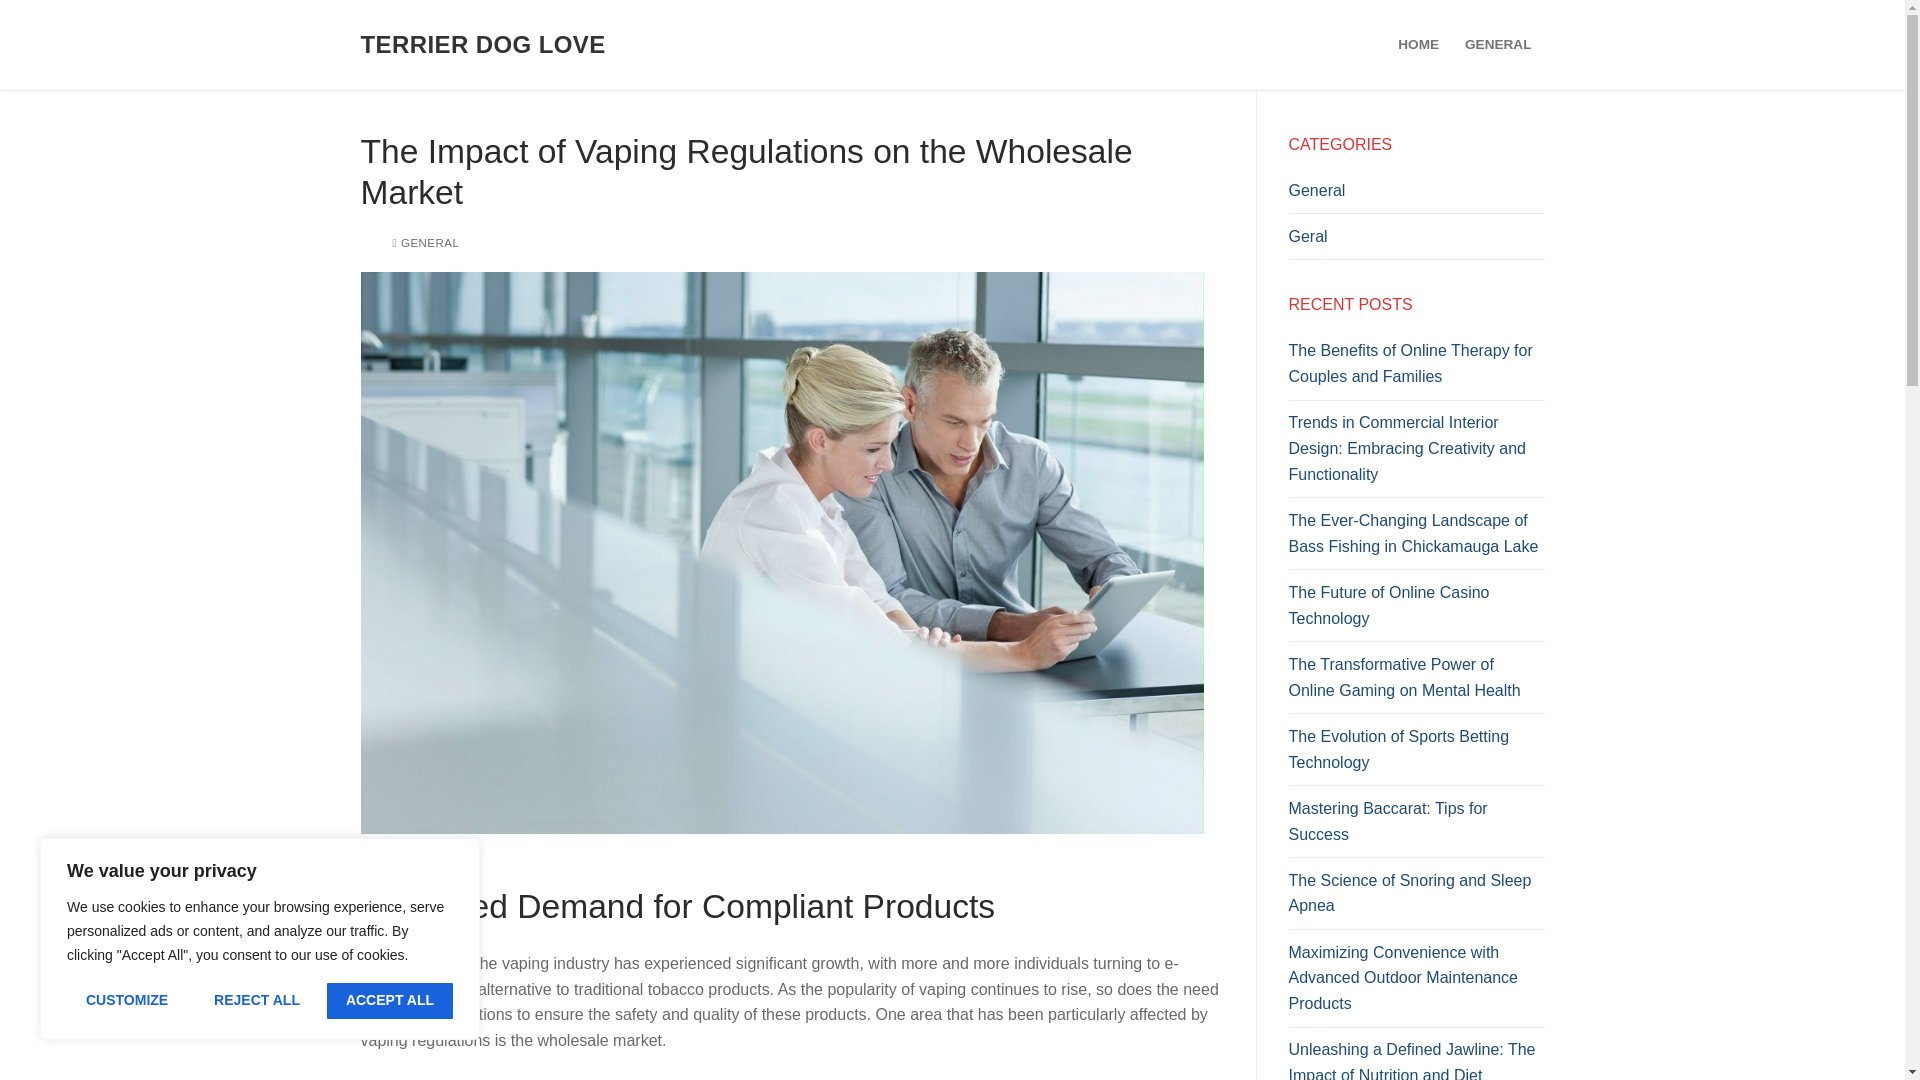 The height and width of the screenshot is (1080, 1920). I want to click on The Transformative Power of Online Gaming on Mental Health, so click(1416, 682).